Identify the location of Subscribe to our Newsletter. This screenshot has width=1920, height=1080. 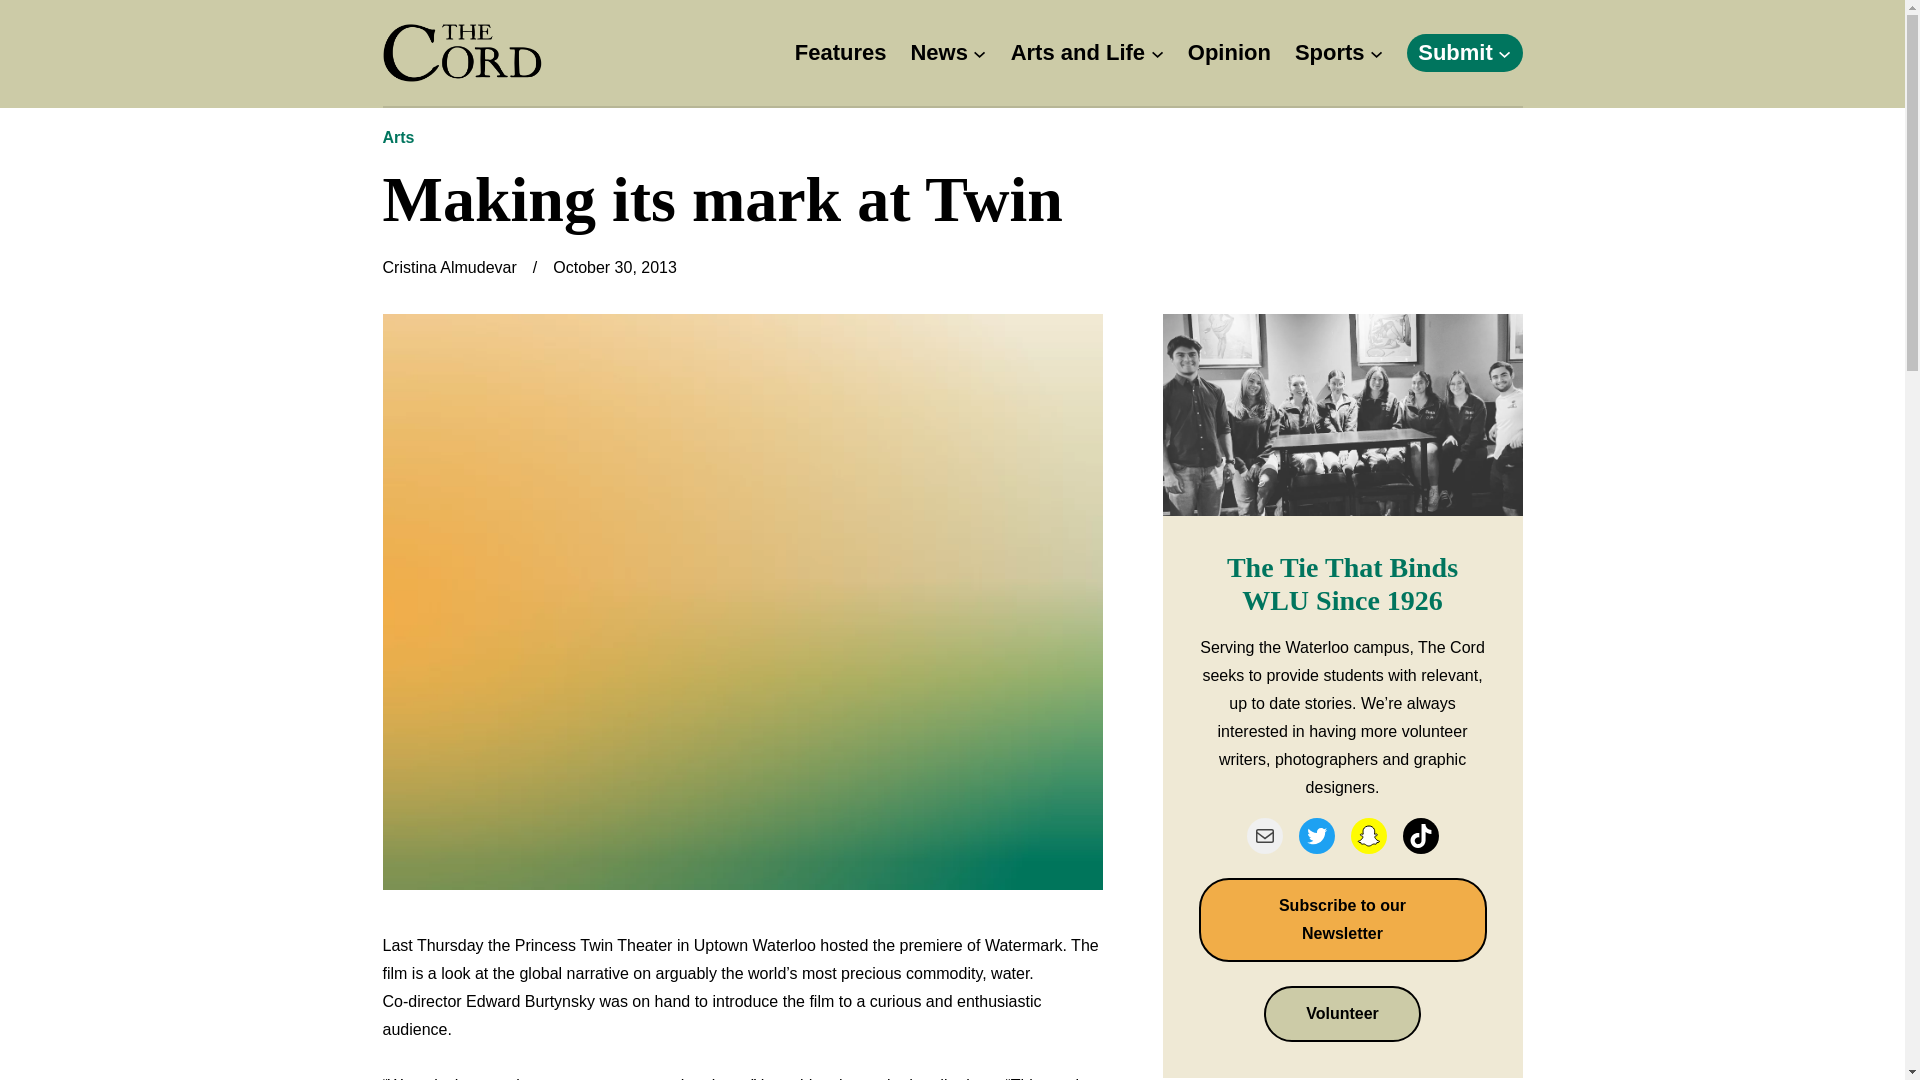
(1342, 920).